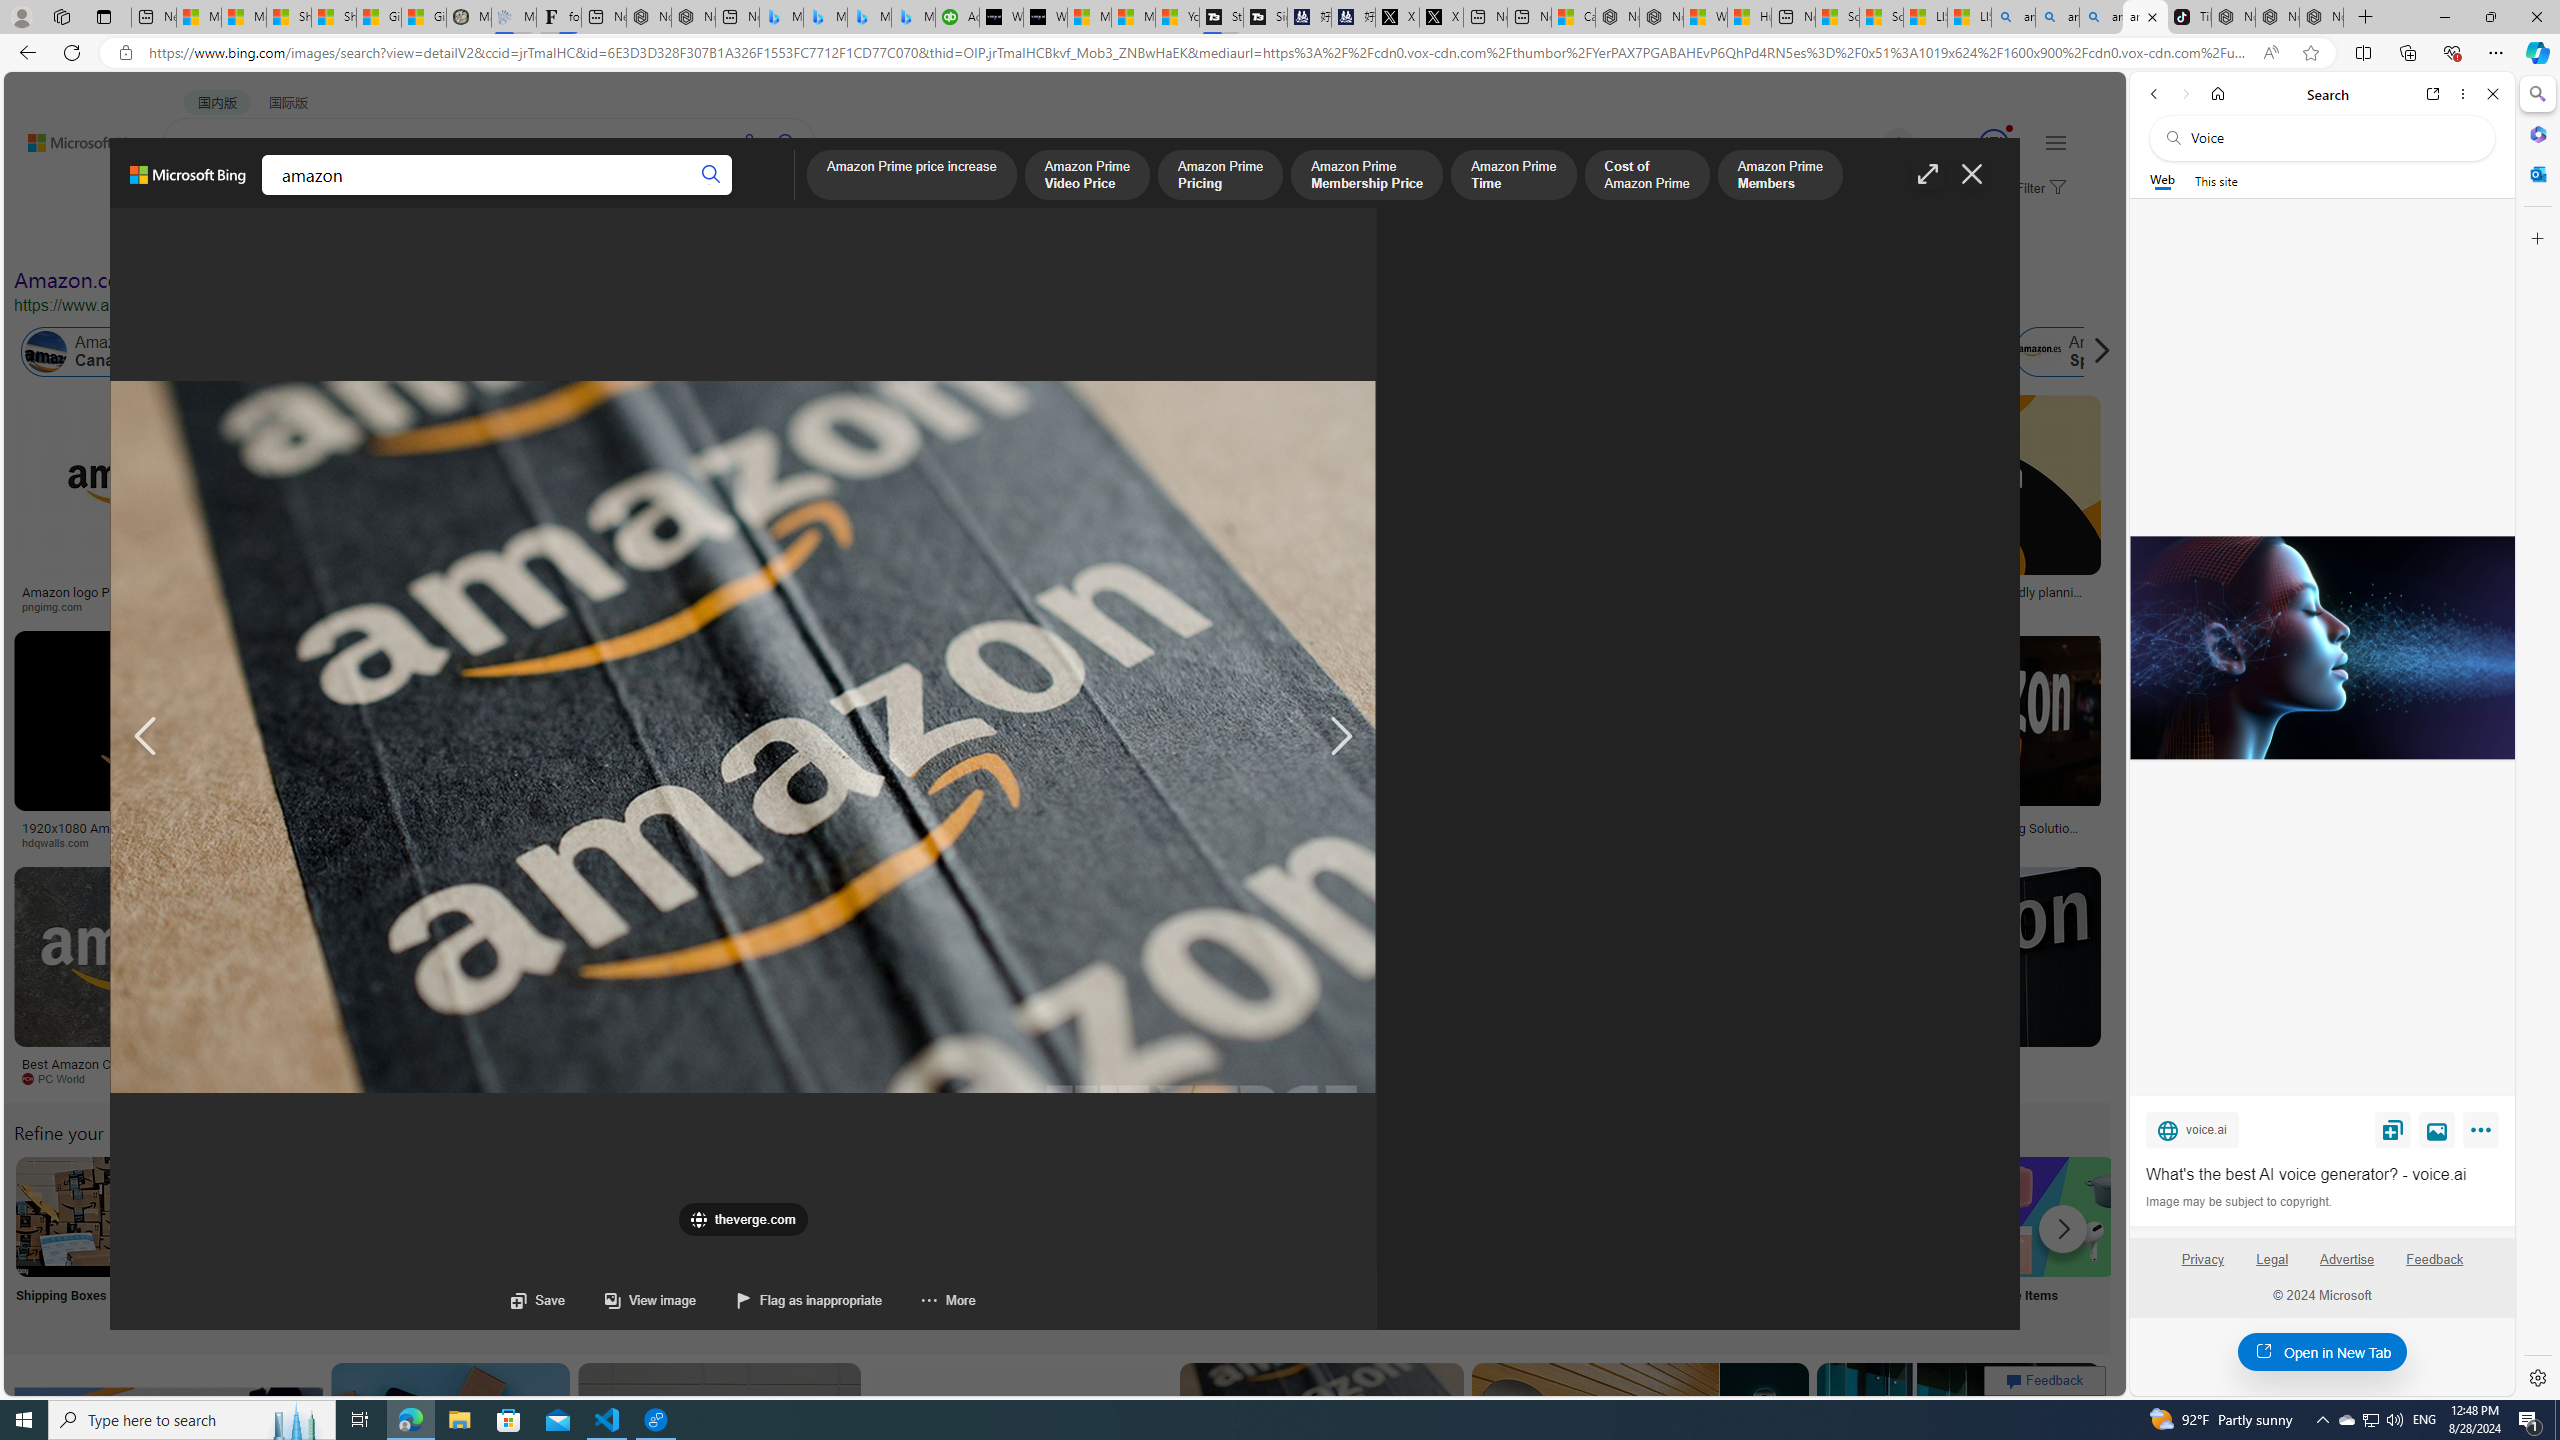 Image resolution: width=2560 pixels, height=1440 pixels. I want to click on IMAGES, so click(274, 196).